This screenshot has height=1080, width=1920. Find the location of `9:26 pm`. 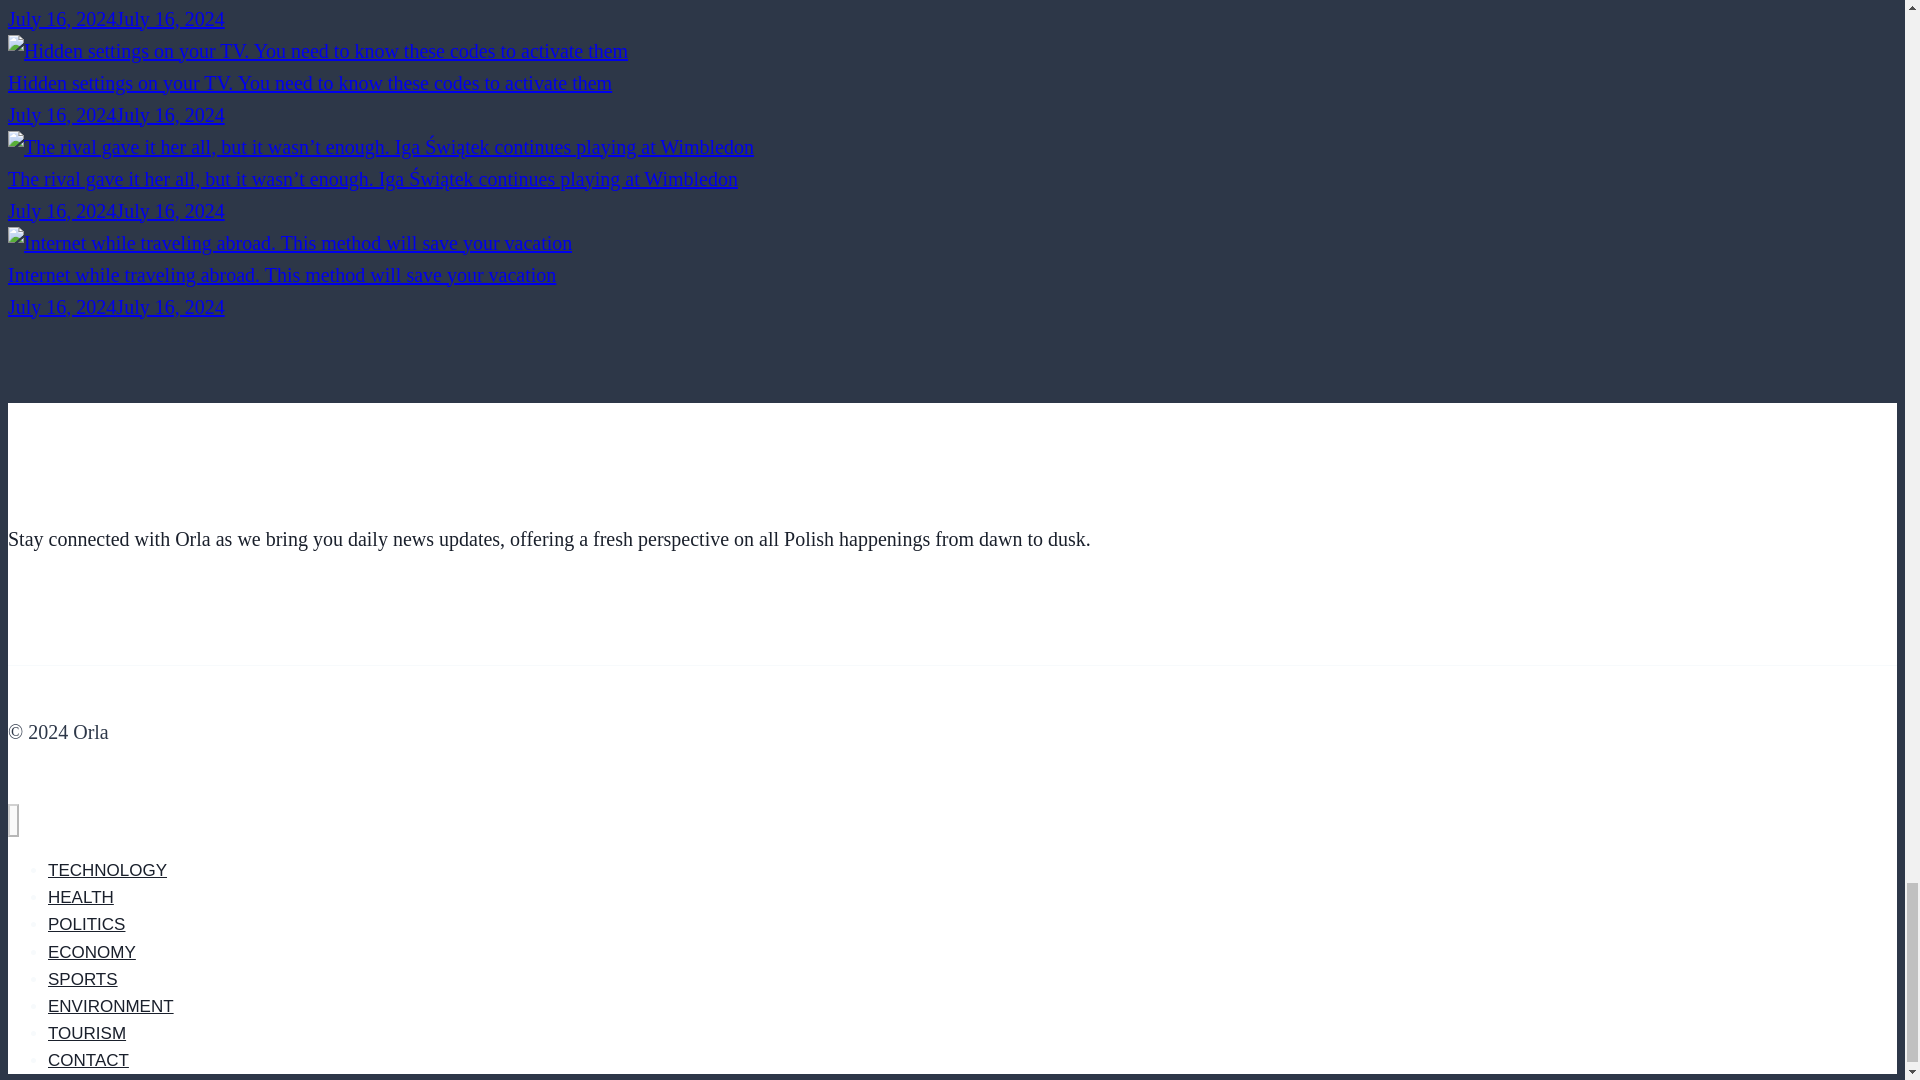

9:26 pm is located at coordinates (116, 210).